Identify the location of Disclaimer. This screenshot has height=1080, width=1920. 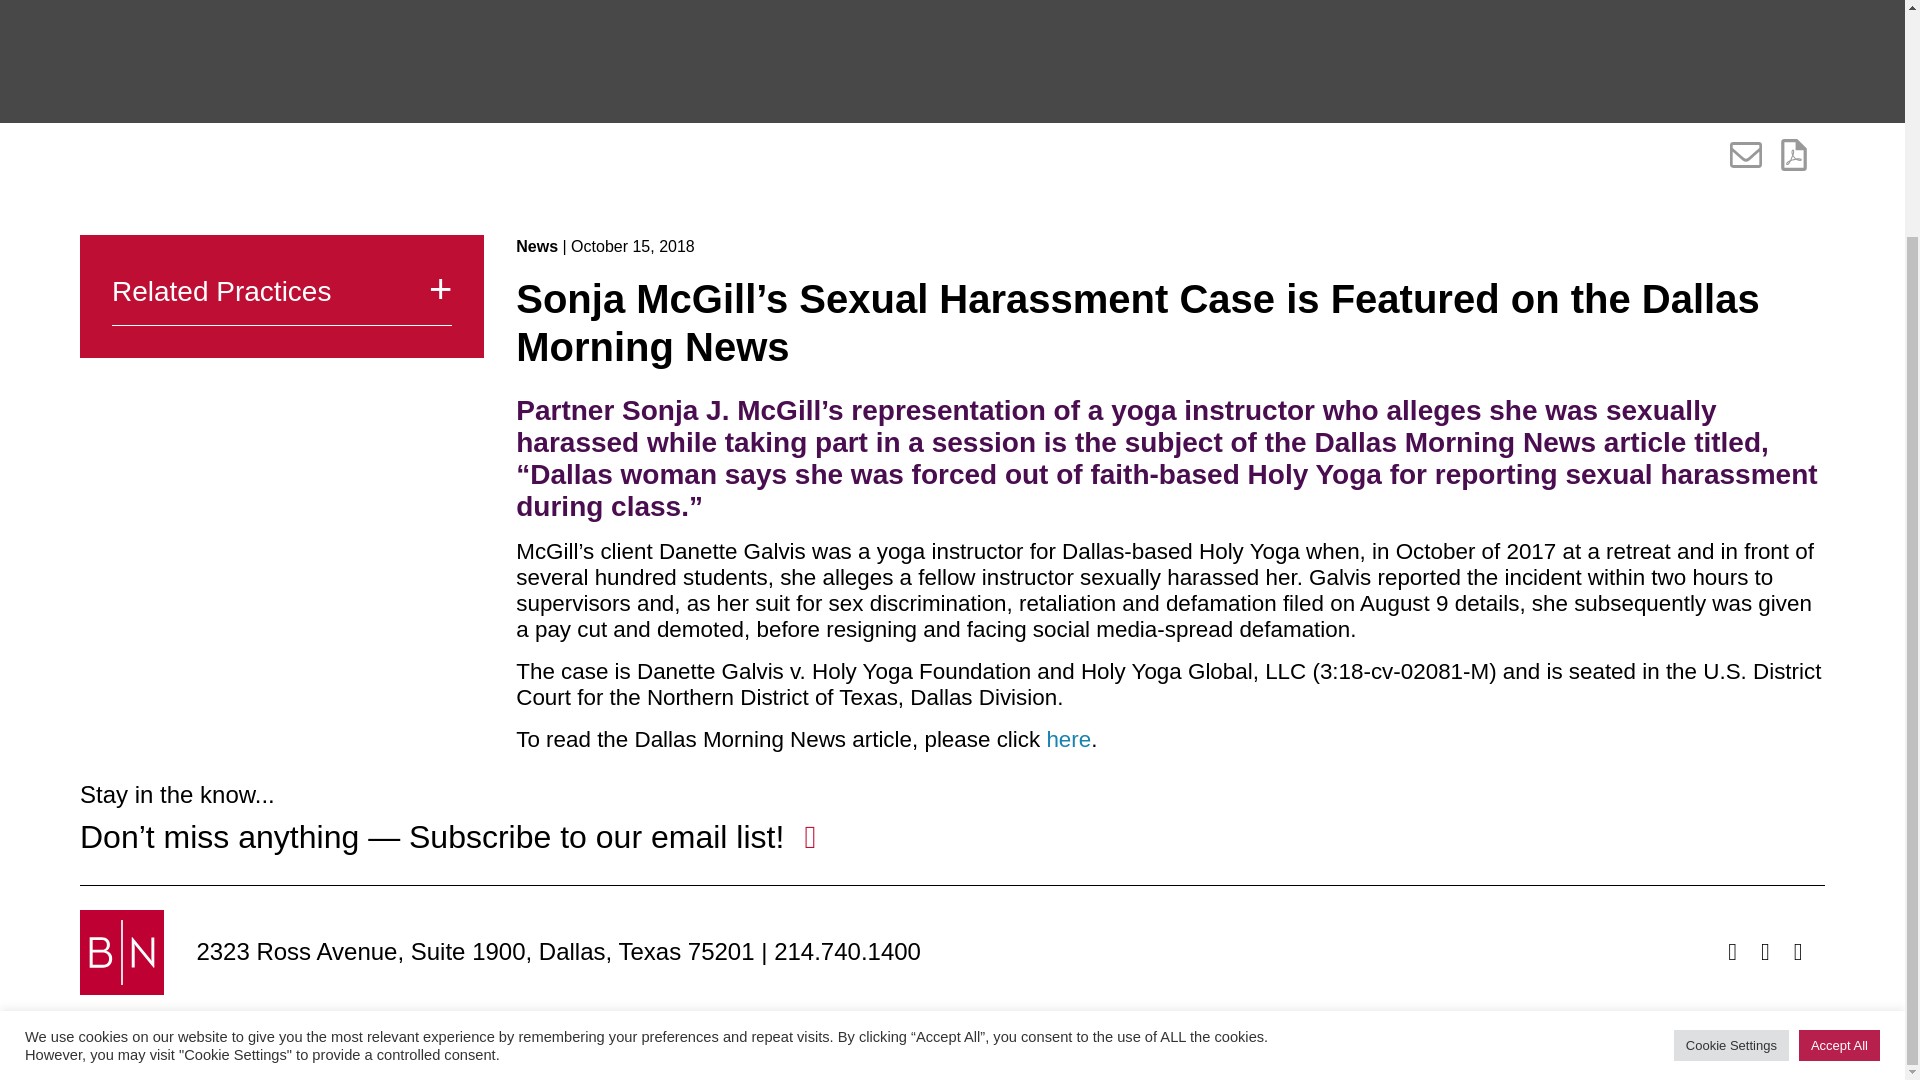
(626, 1054).